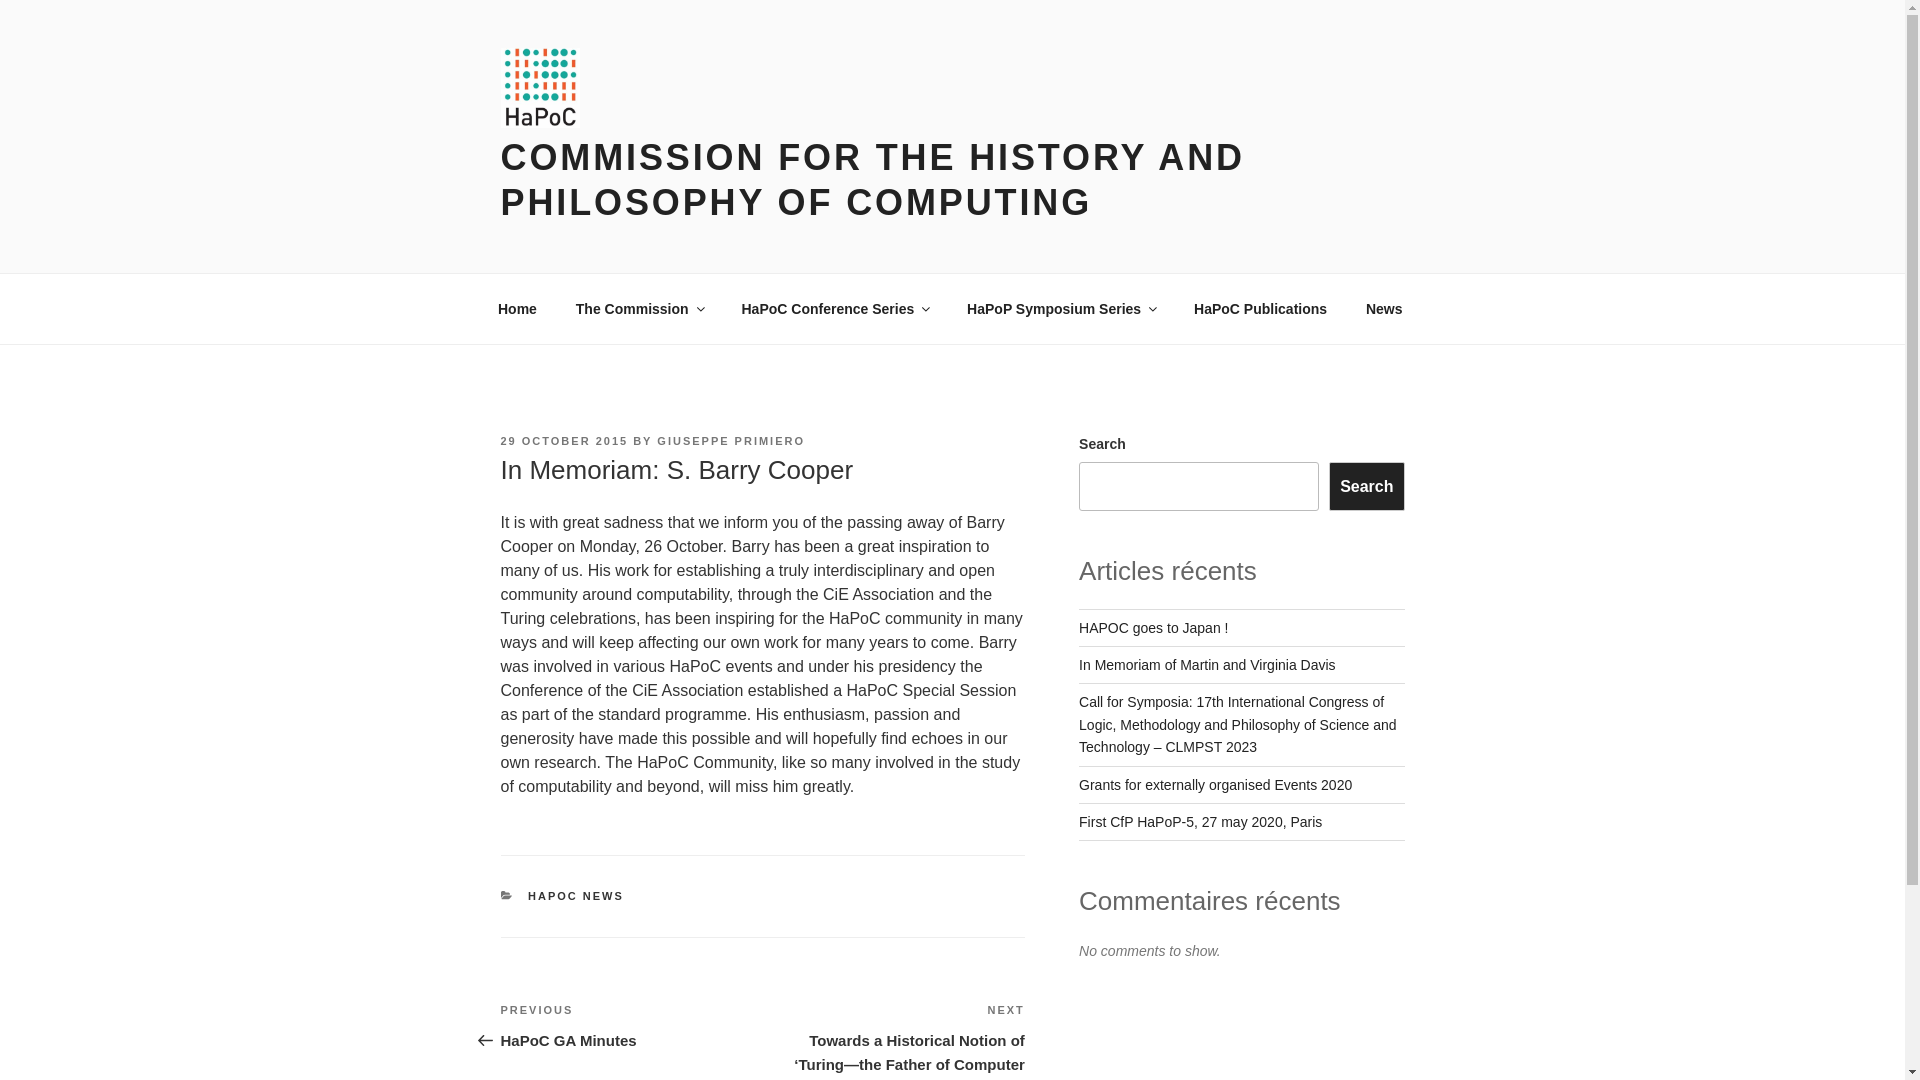 Image resolution: width=1920 pixels, height=1080 pixels. What do you see at coordinates (1208, 664) in the screenshot?
I see `HAPOC NEWS` at bounding box center [1208, 664].